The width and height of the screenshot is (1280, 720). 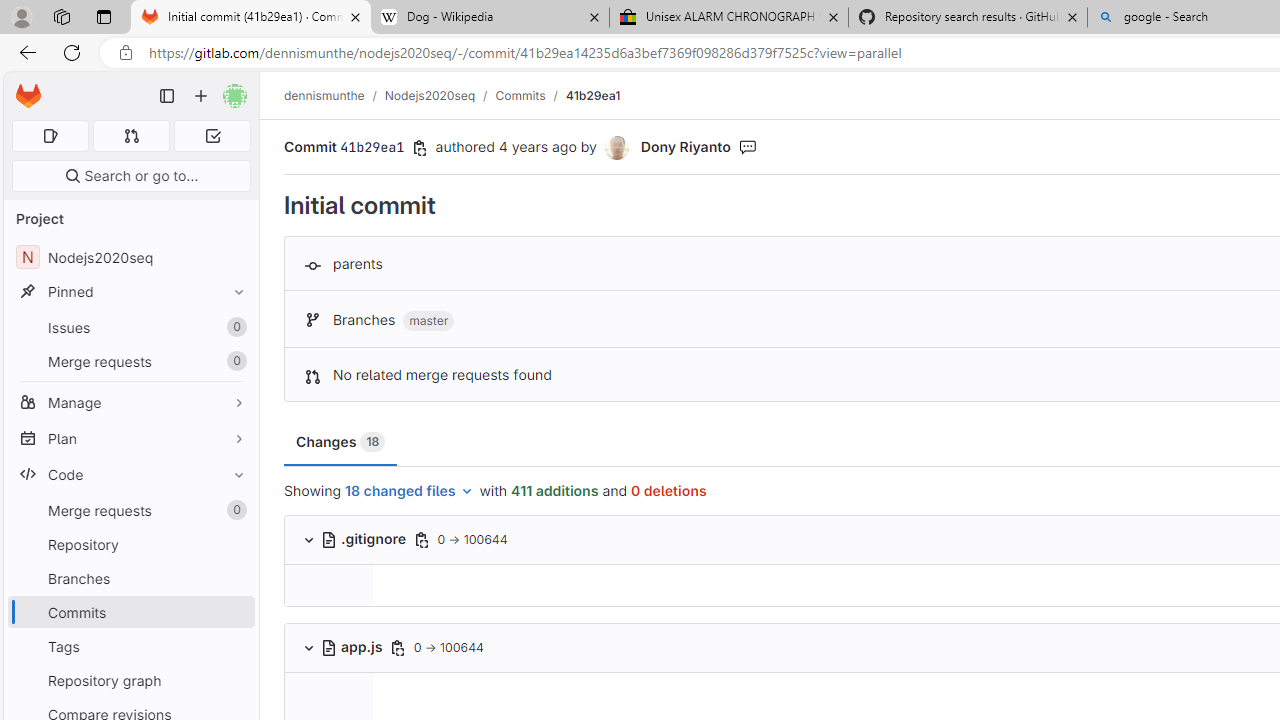 What do you see at coordinates (130, 292) in the screenshot?
I see `Pinned` at bounding box center [130, 292].